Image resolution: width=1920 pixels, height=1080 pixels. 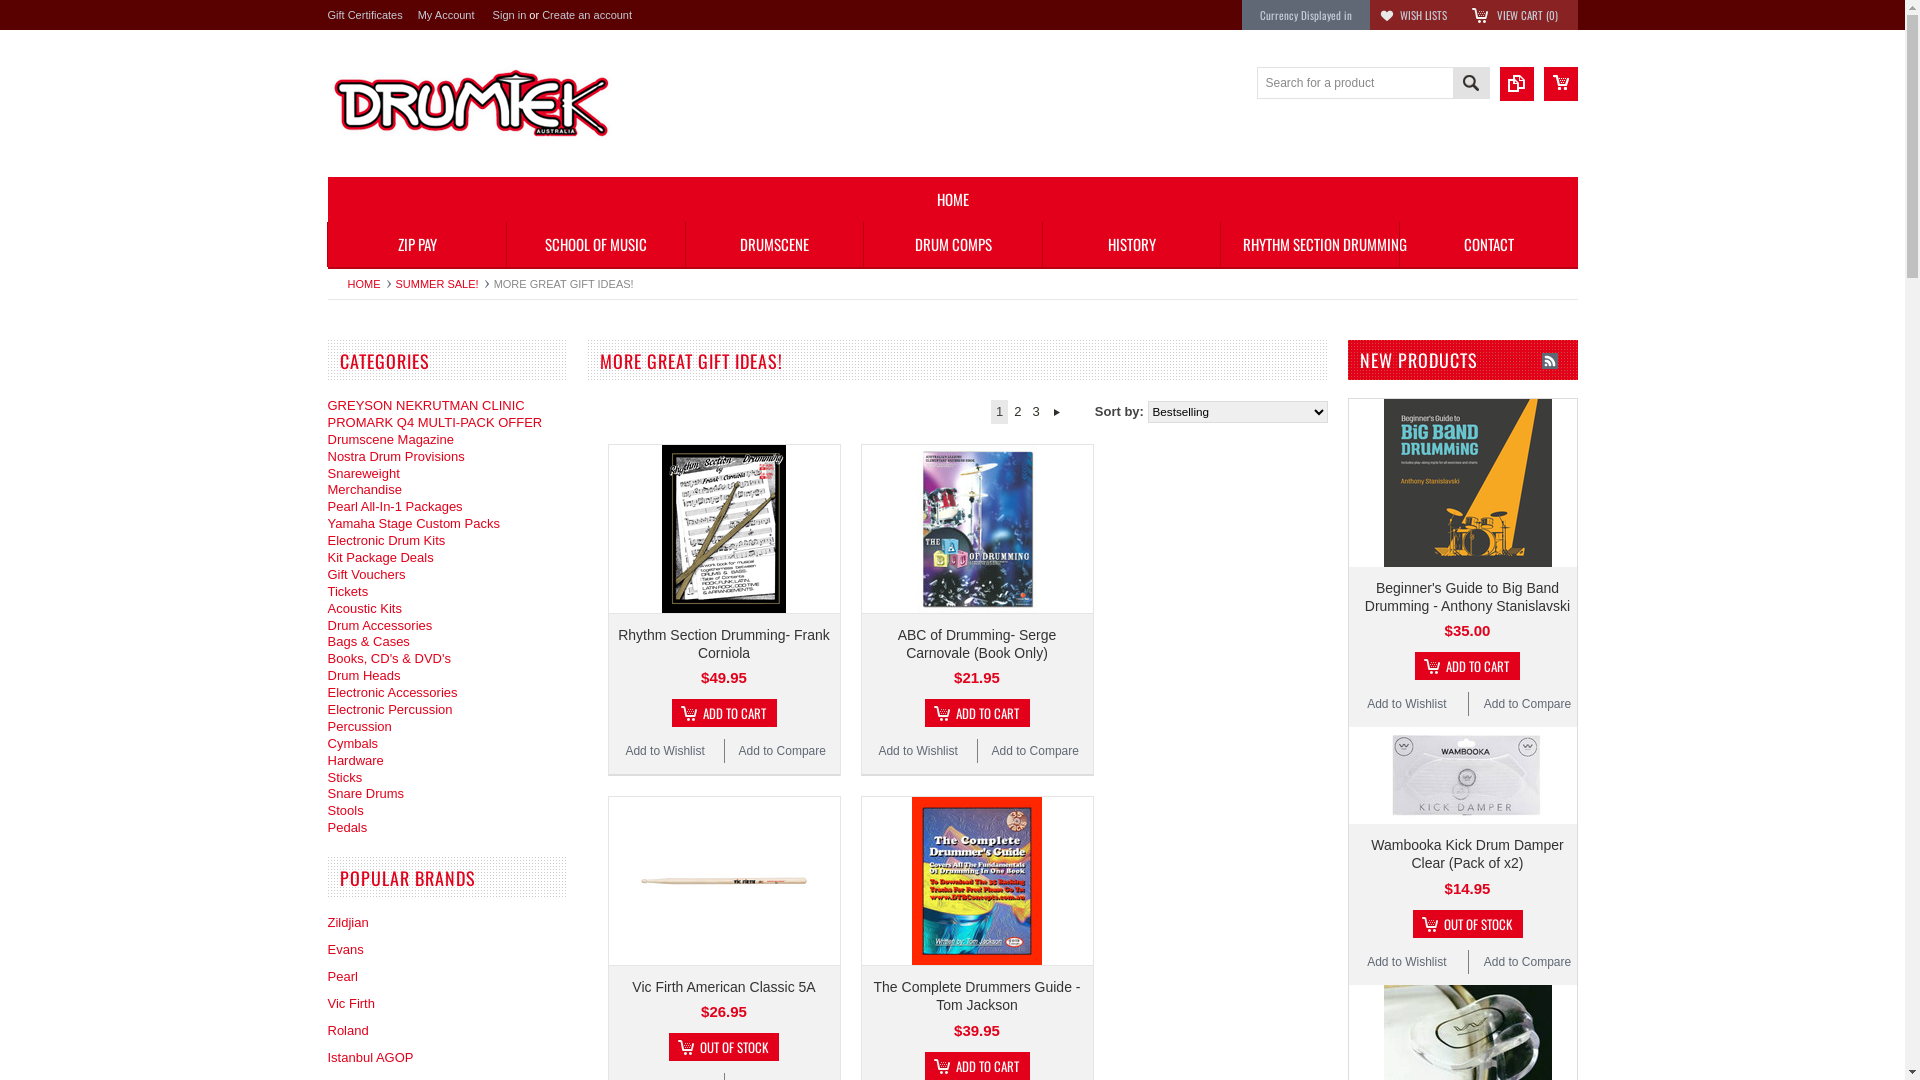 I want to click on Drum Heads, so click(x=364, y=676).